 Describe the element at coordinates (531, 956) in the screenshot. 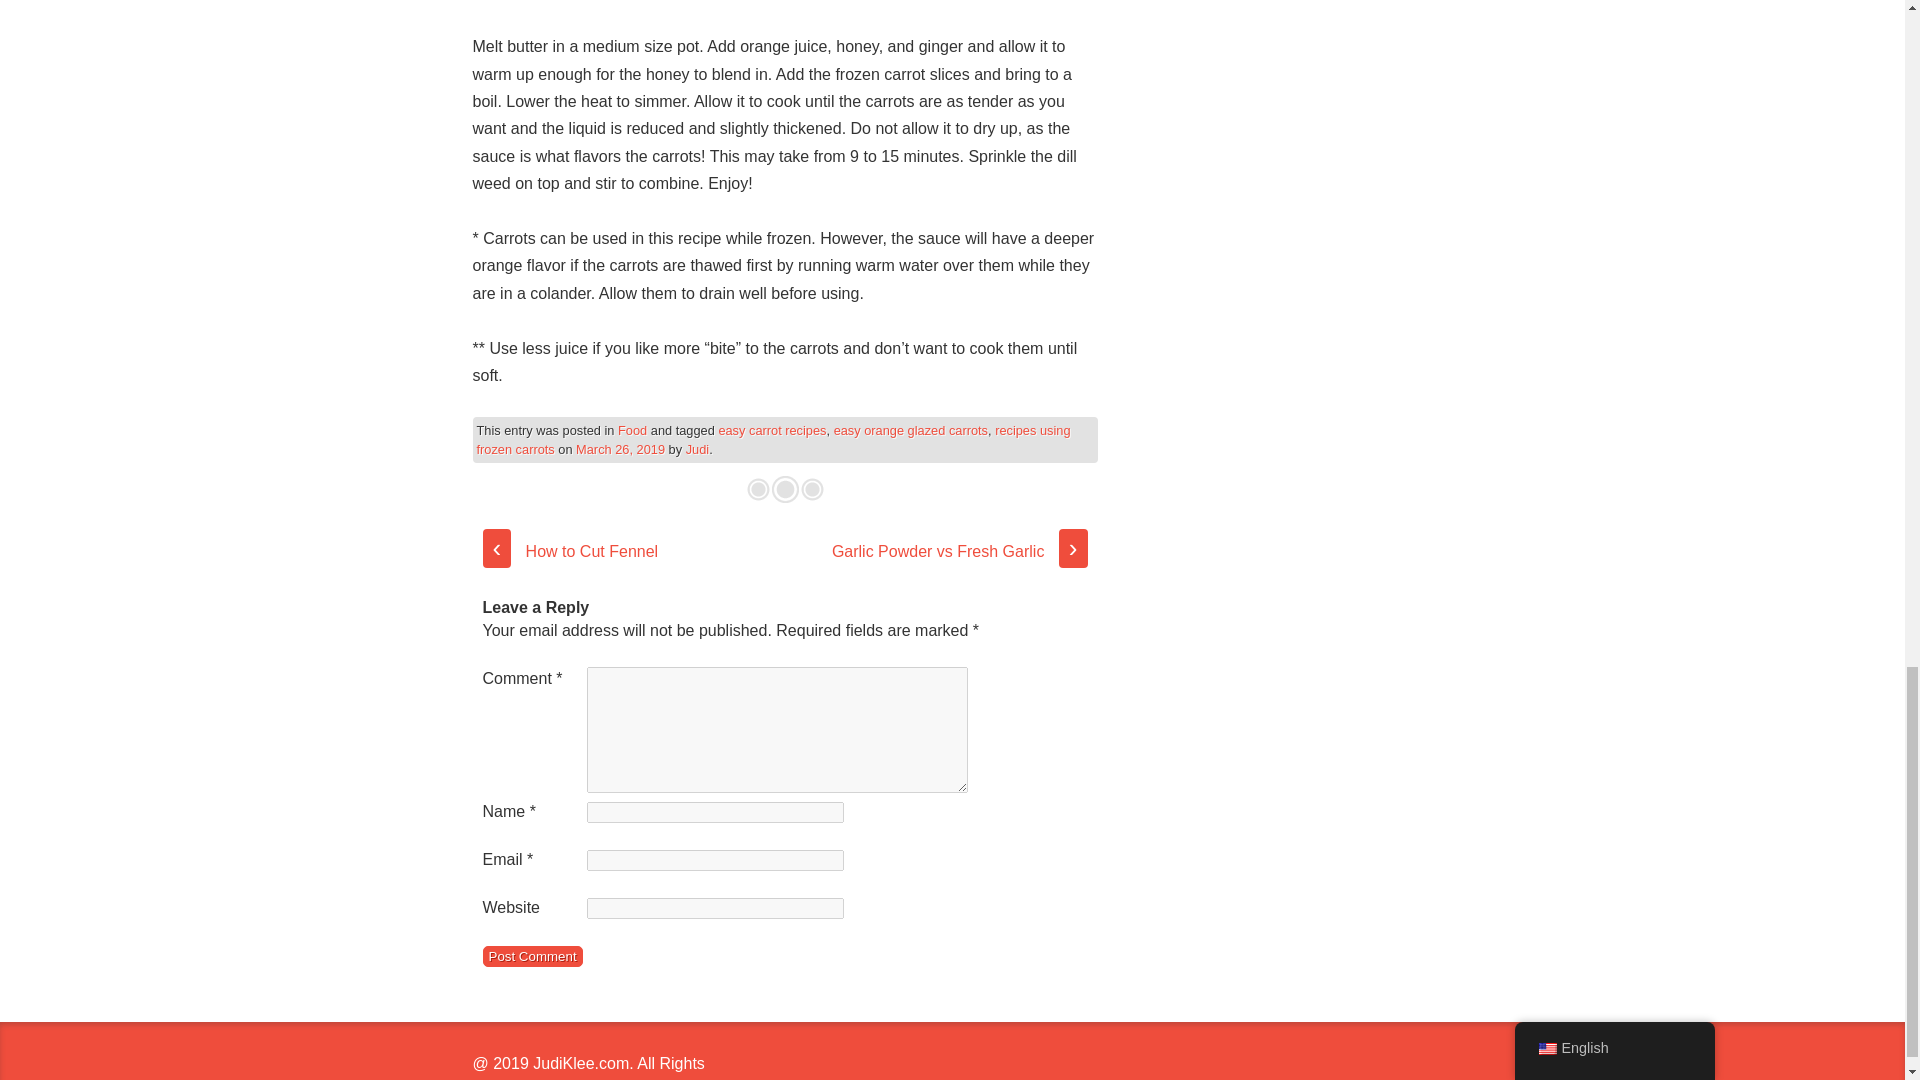

I see `Post Comment` at that location.